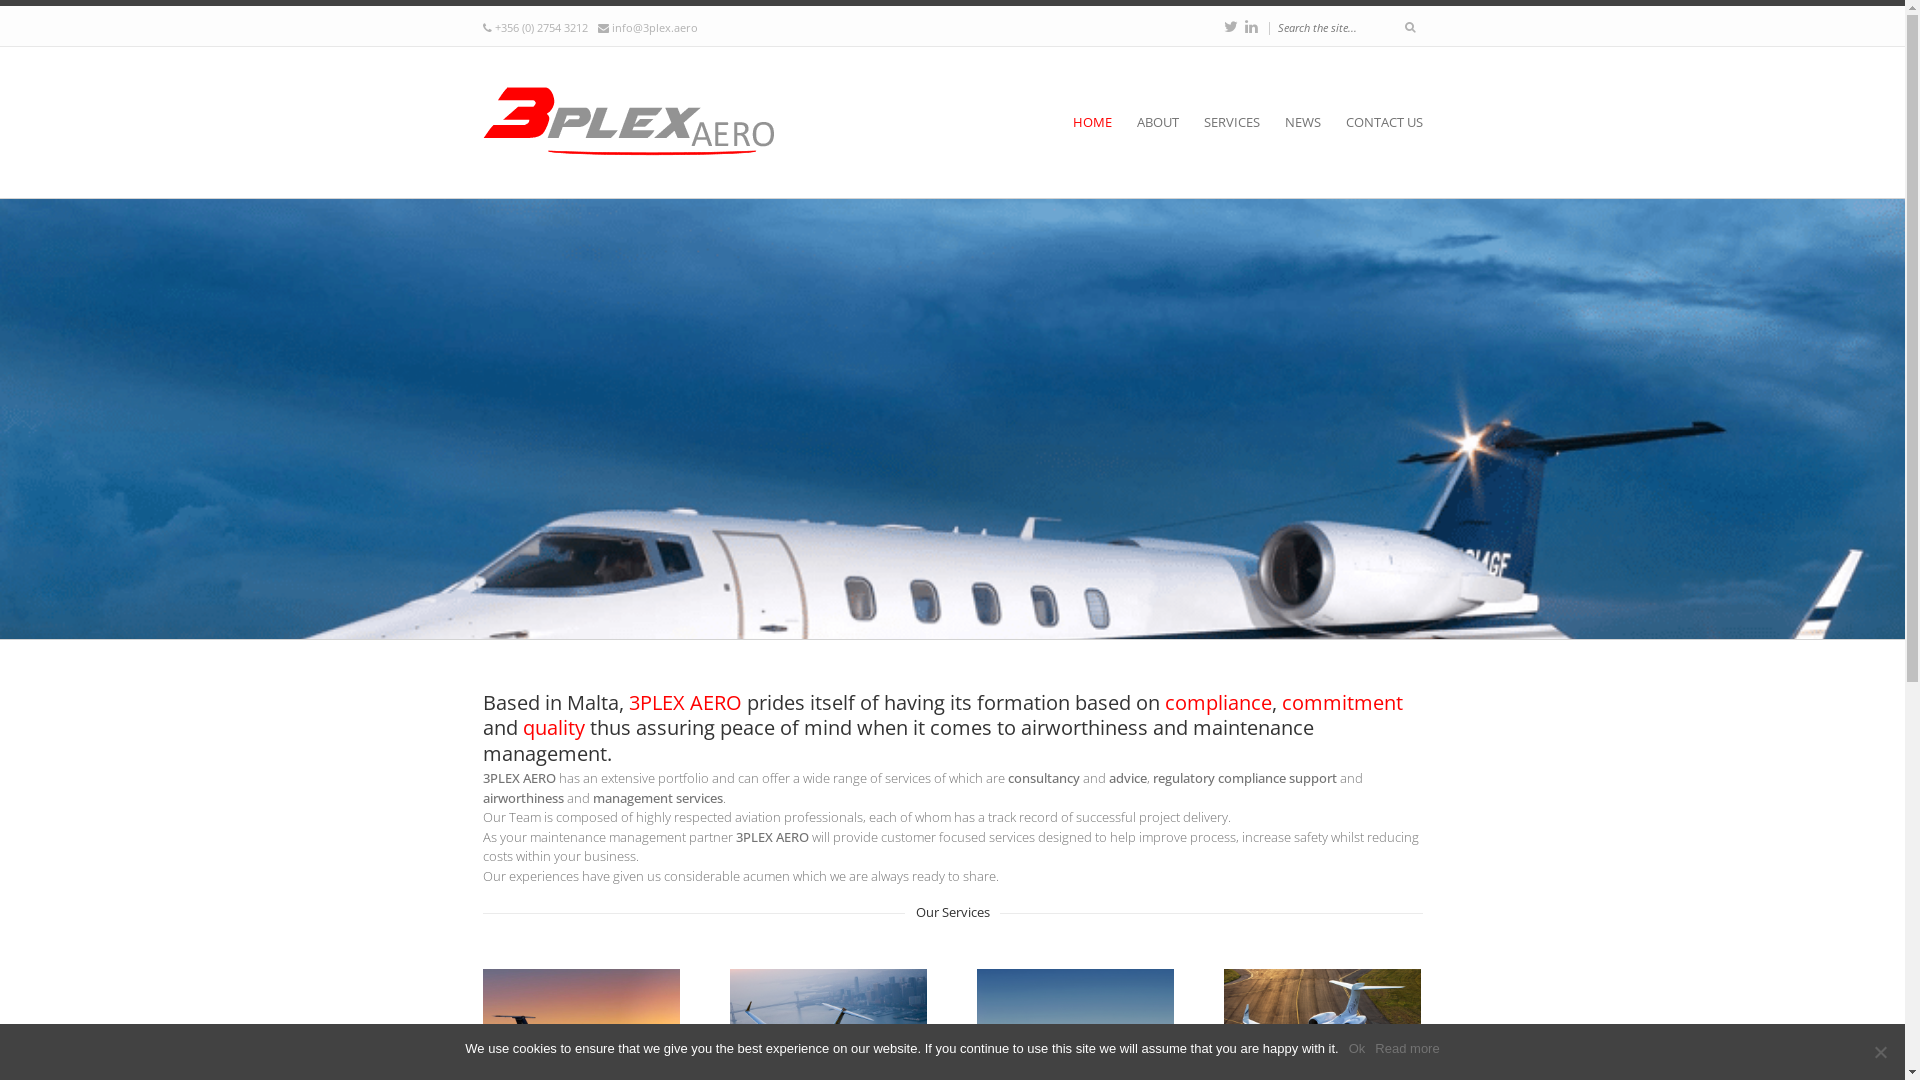 This screenshot has height=1080, width=1920. I want to click on CONTACT US, so click(1384, 122).